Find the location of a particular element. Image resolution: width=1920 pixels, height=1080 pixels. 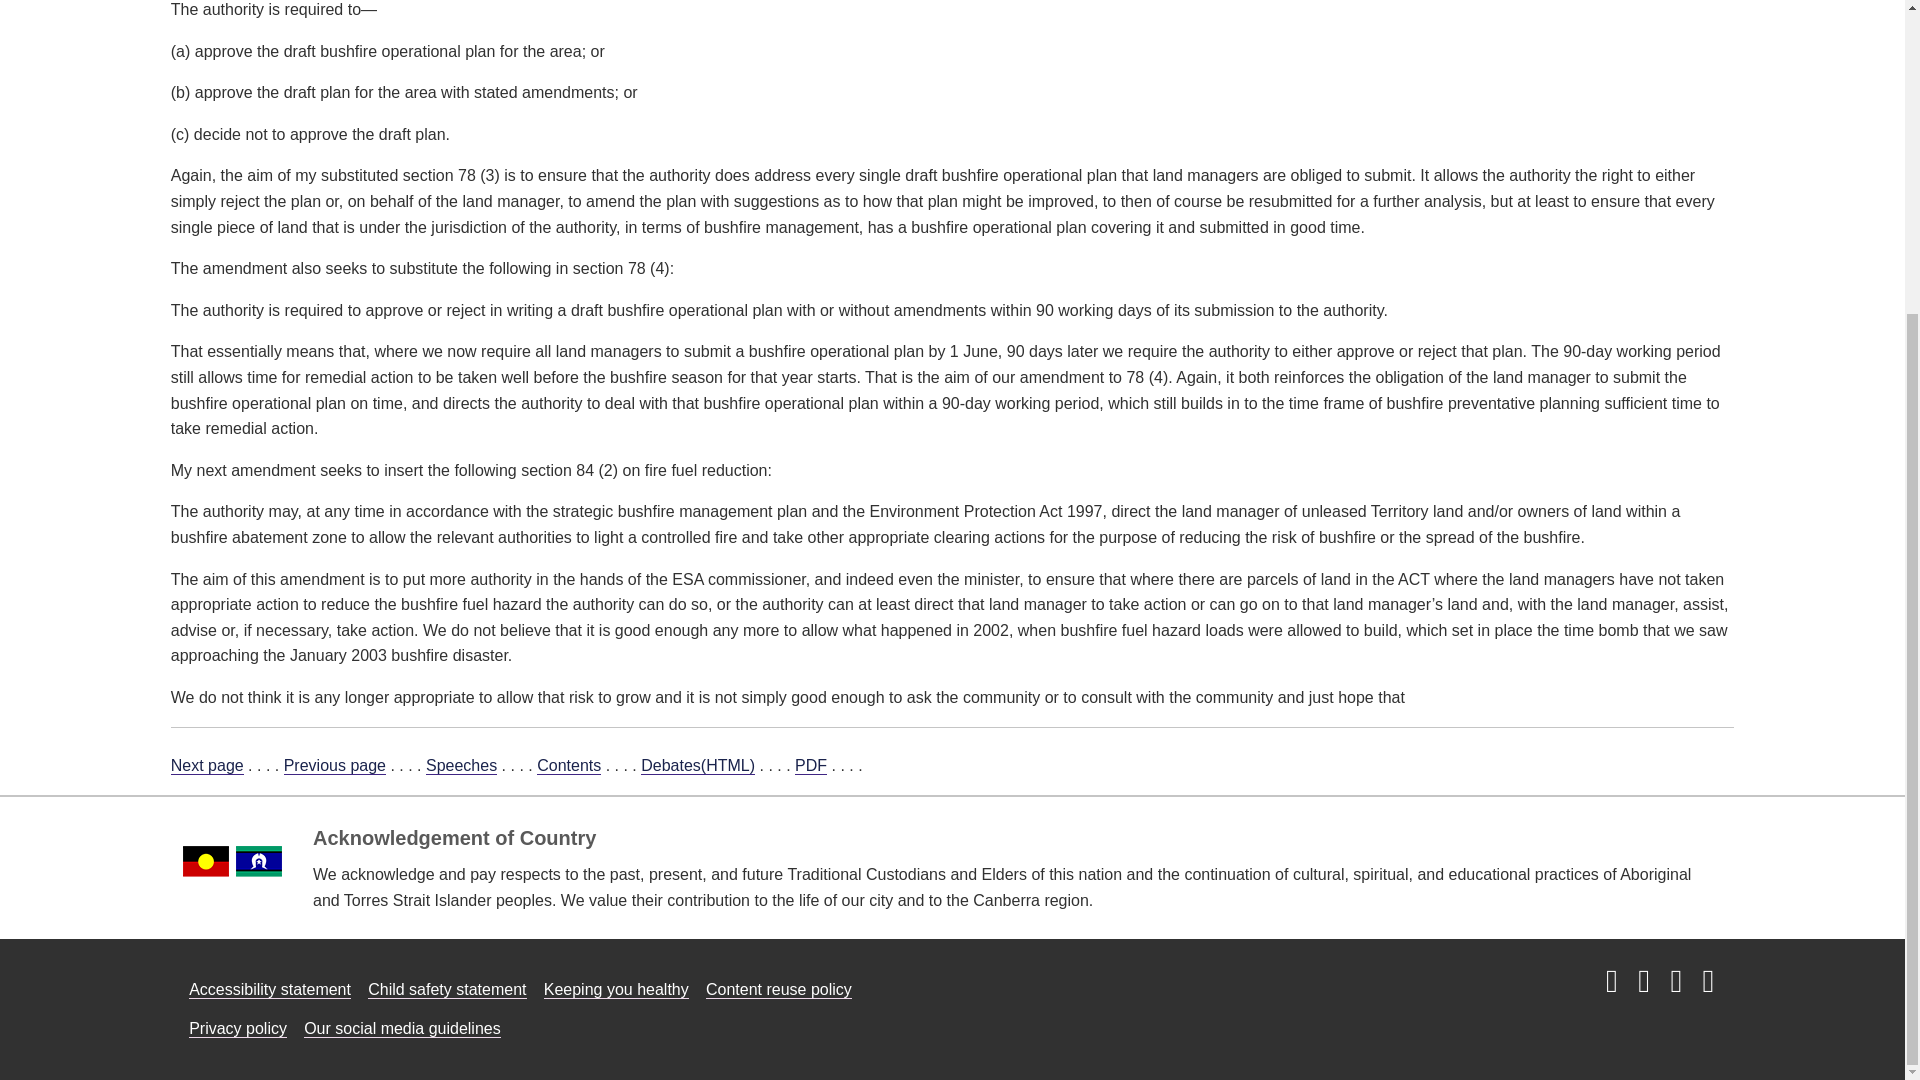

Accessibility statement is located at coordinates (270, 990).